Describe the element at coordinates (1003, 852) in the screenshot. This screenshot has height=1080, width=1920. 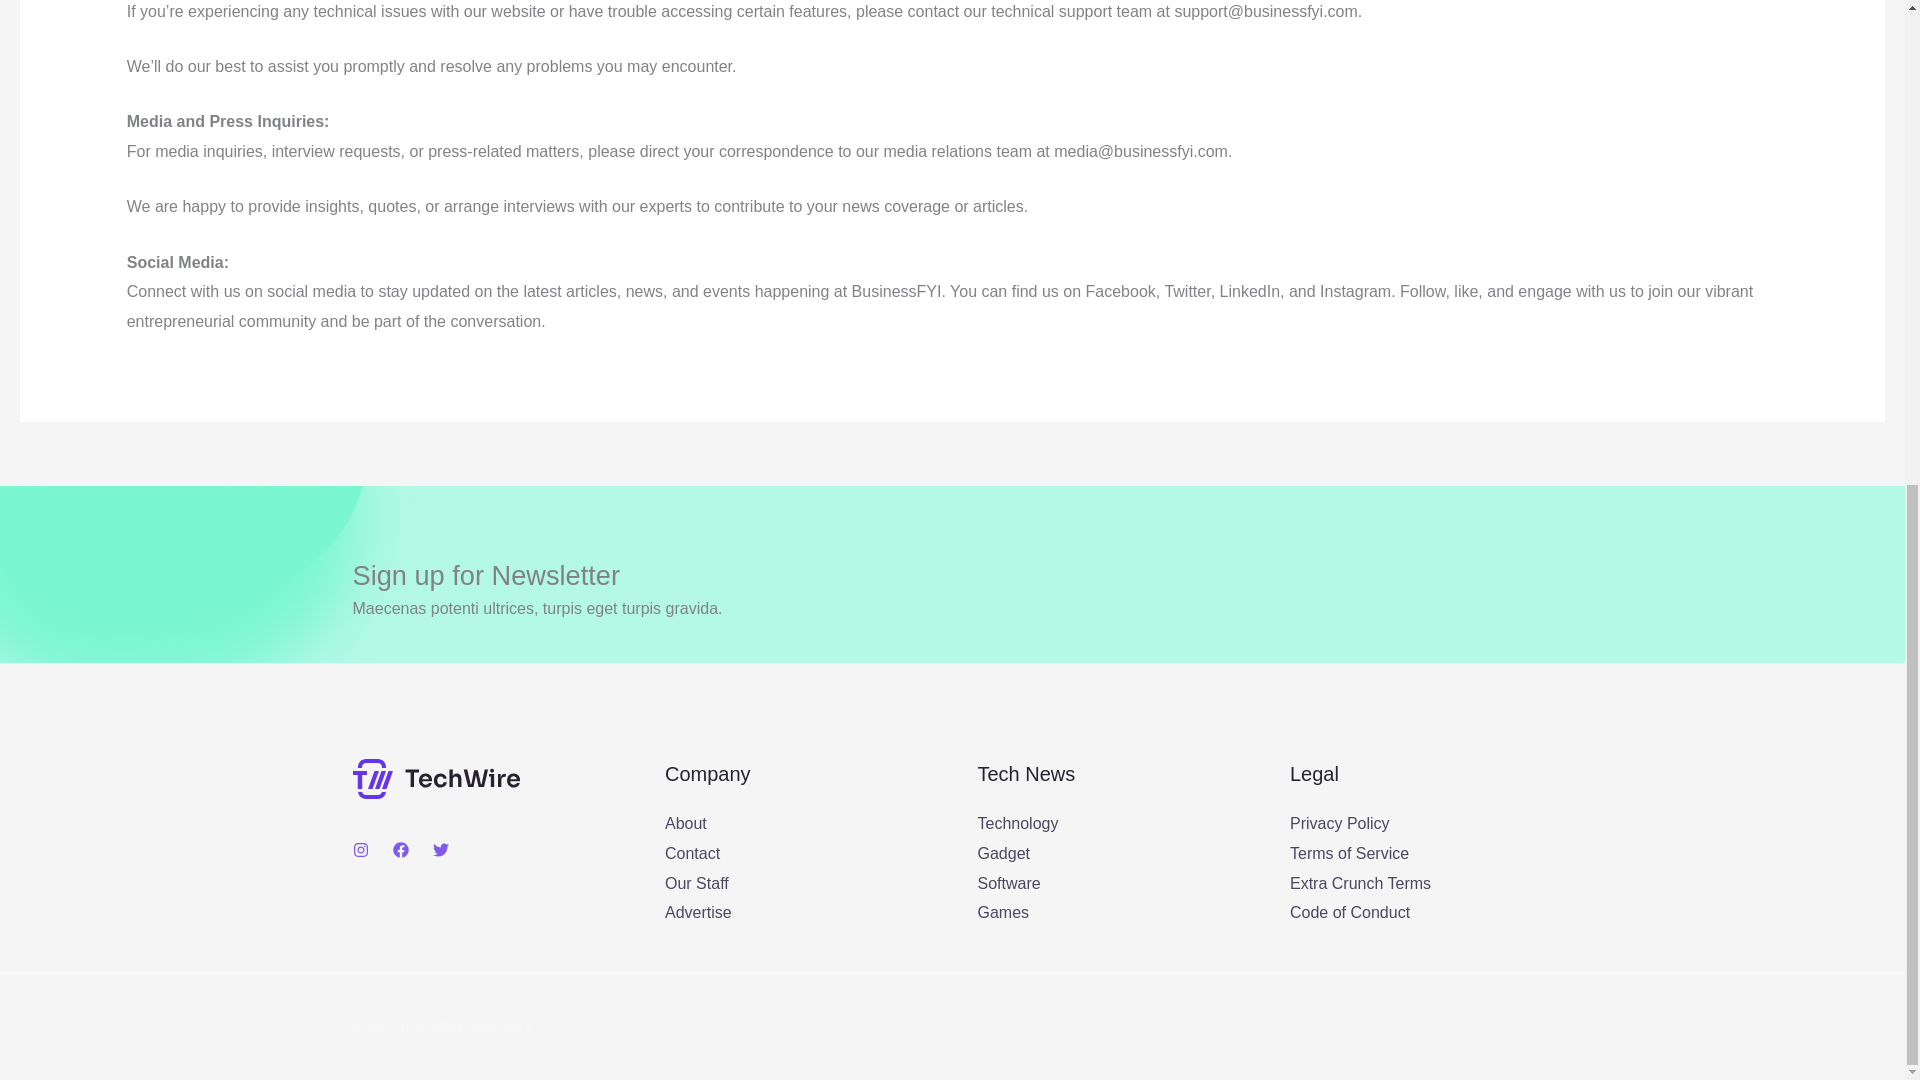
I see `Gadget` at that location.